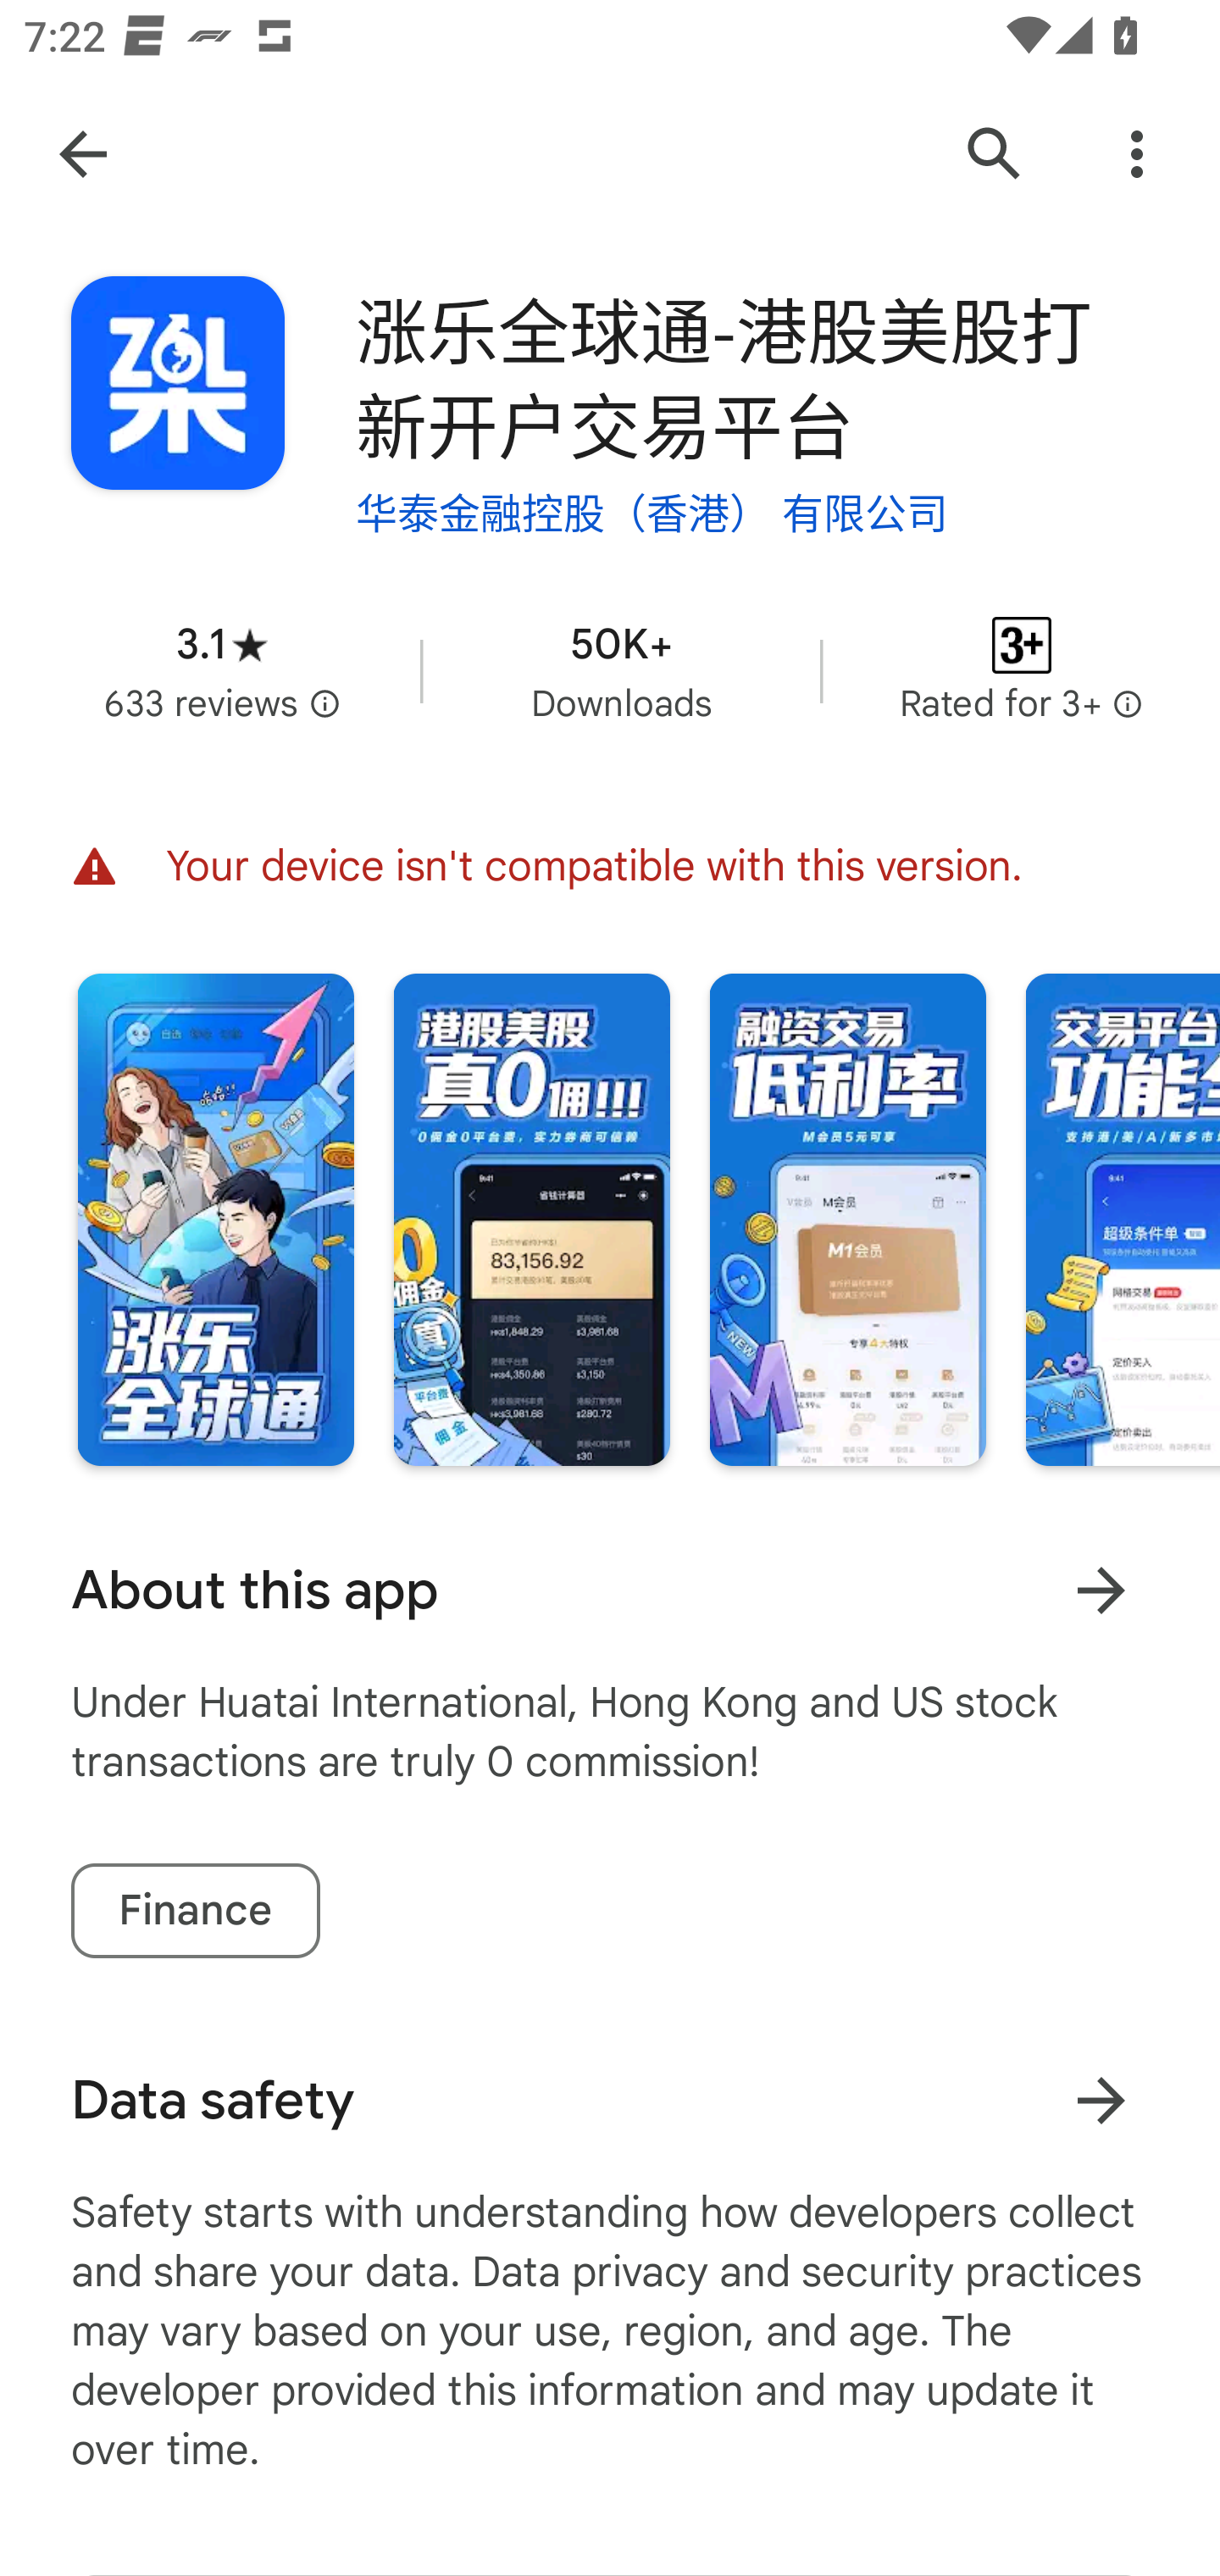  I want to click on Learn more About this app, so click(1101, 1590).